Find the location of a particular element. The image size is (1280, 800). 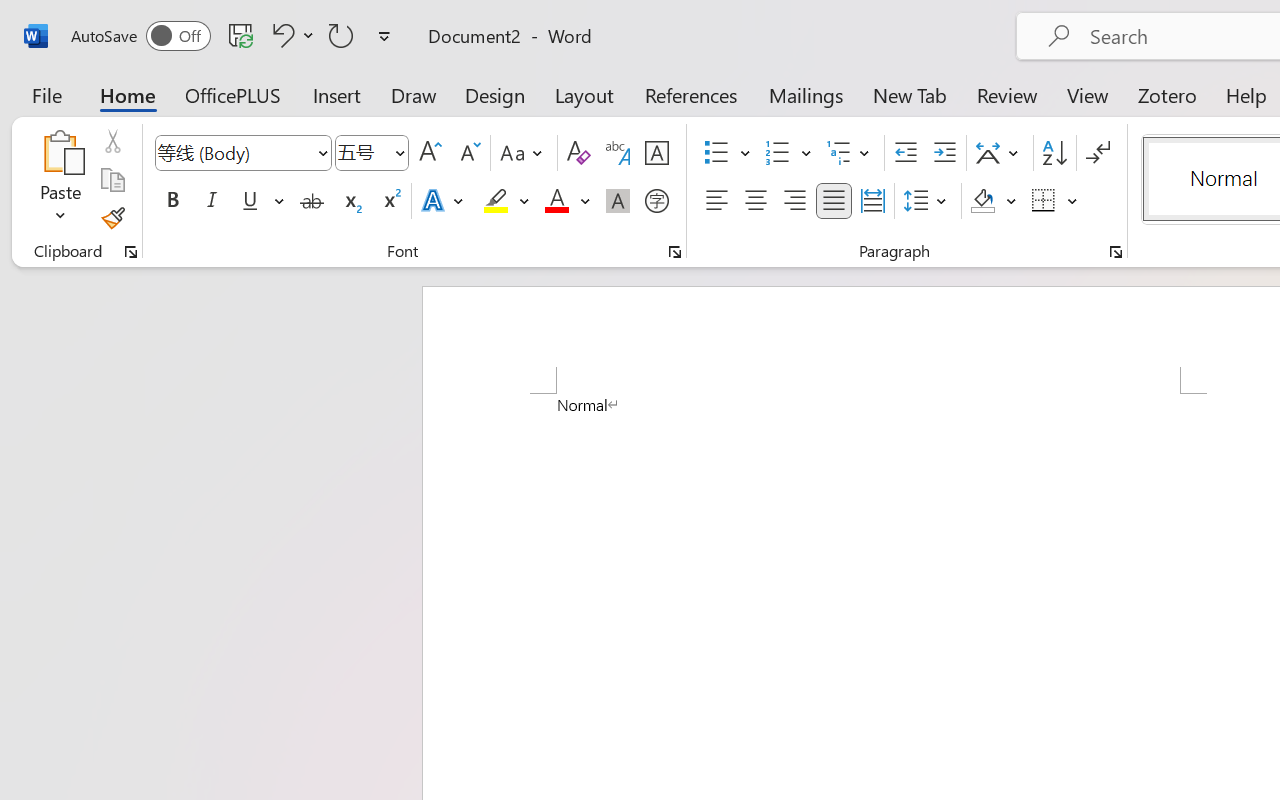

Save is located at coordinates (241, 35).